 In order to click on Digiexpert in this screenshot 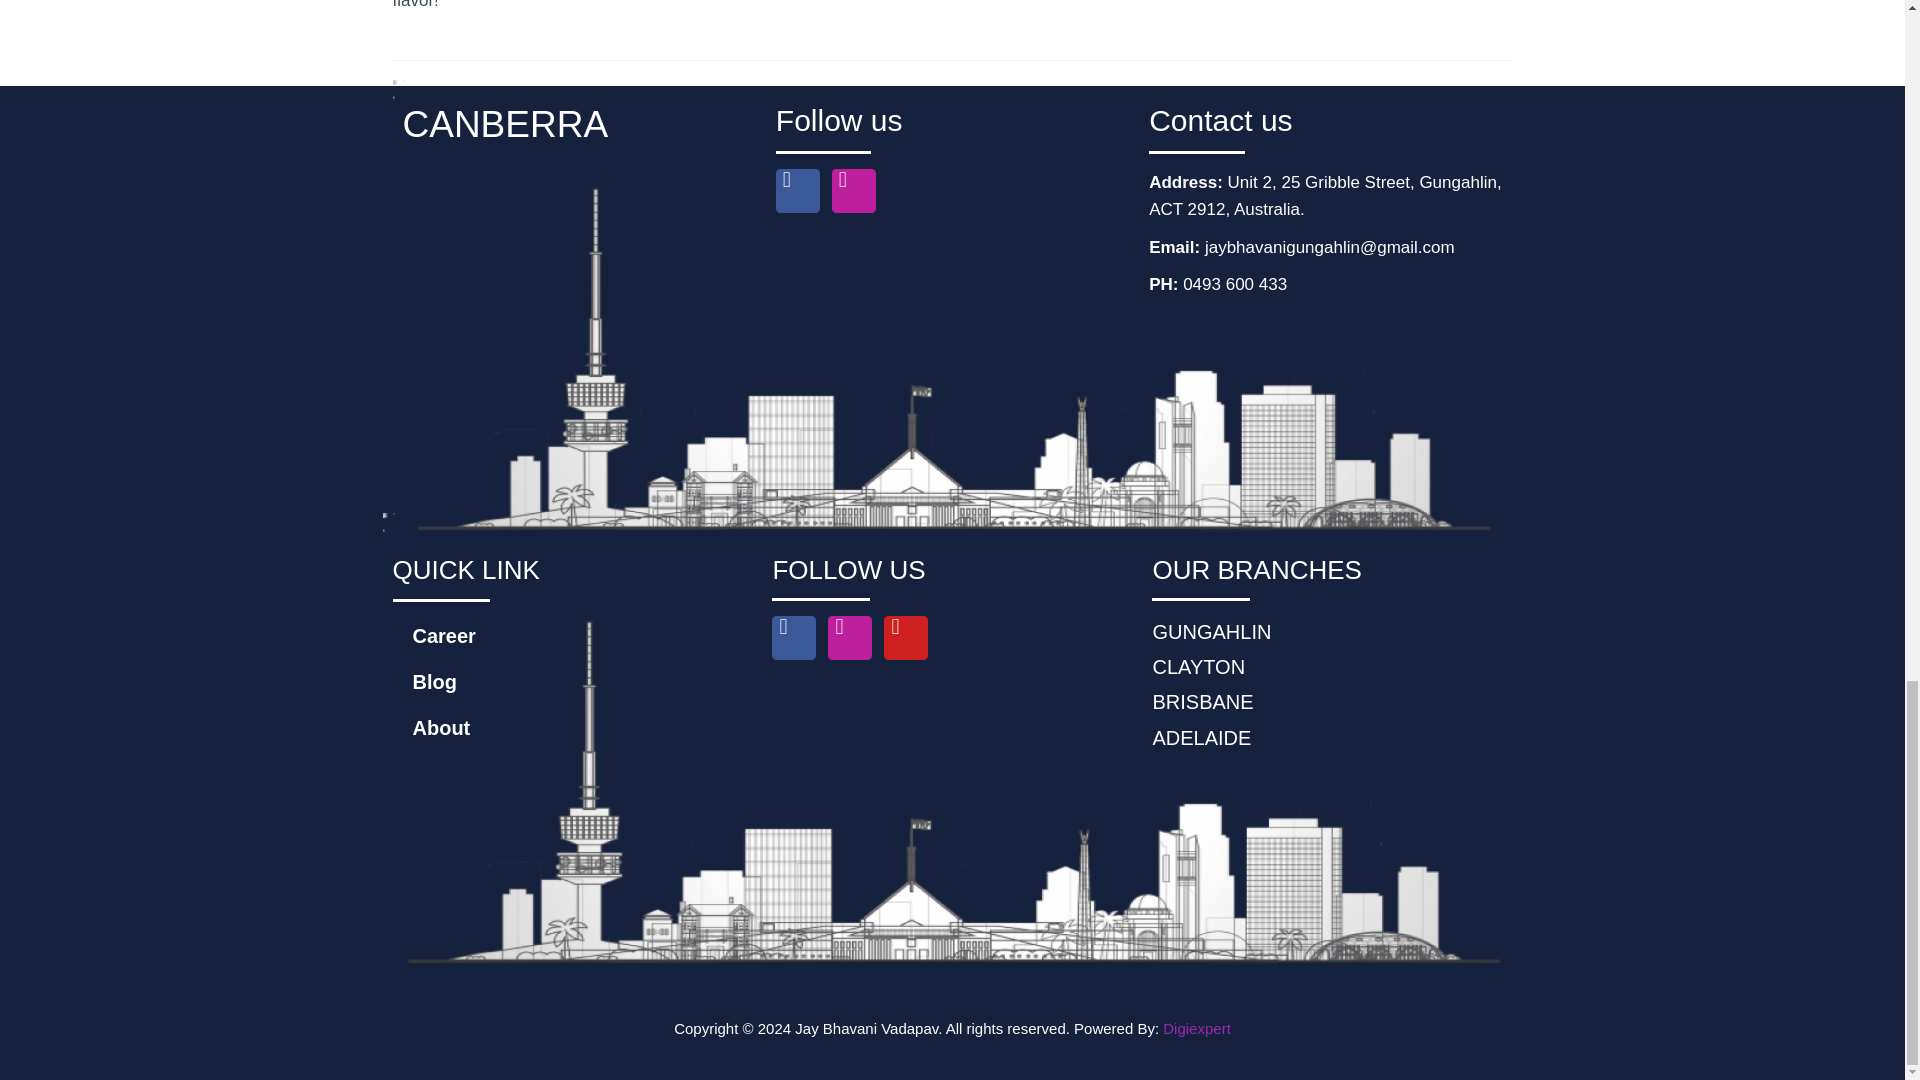, I will do `click(1196, 1028)`.